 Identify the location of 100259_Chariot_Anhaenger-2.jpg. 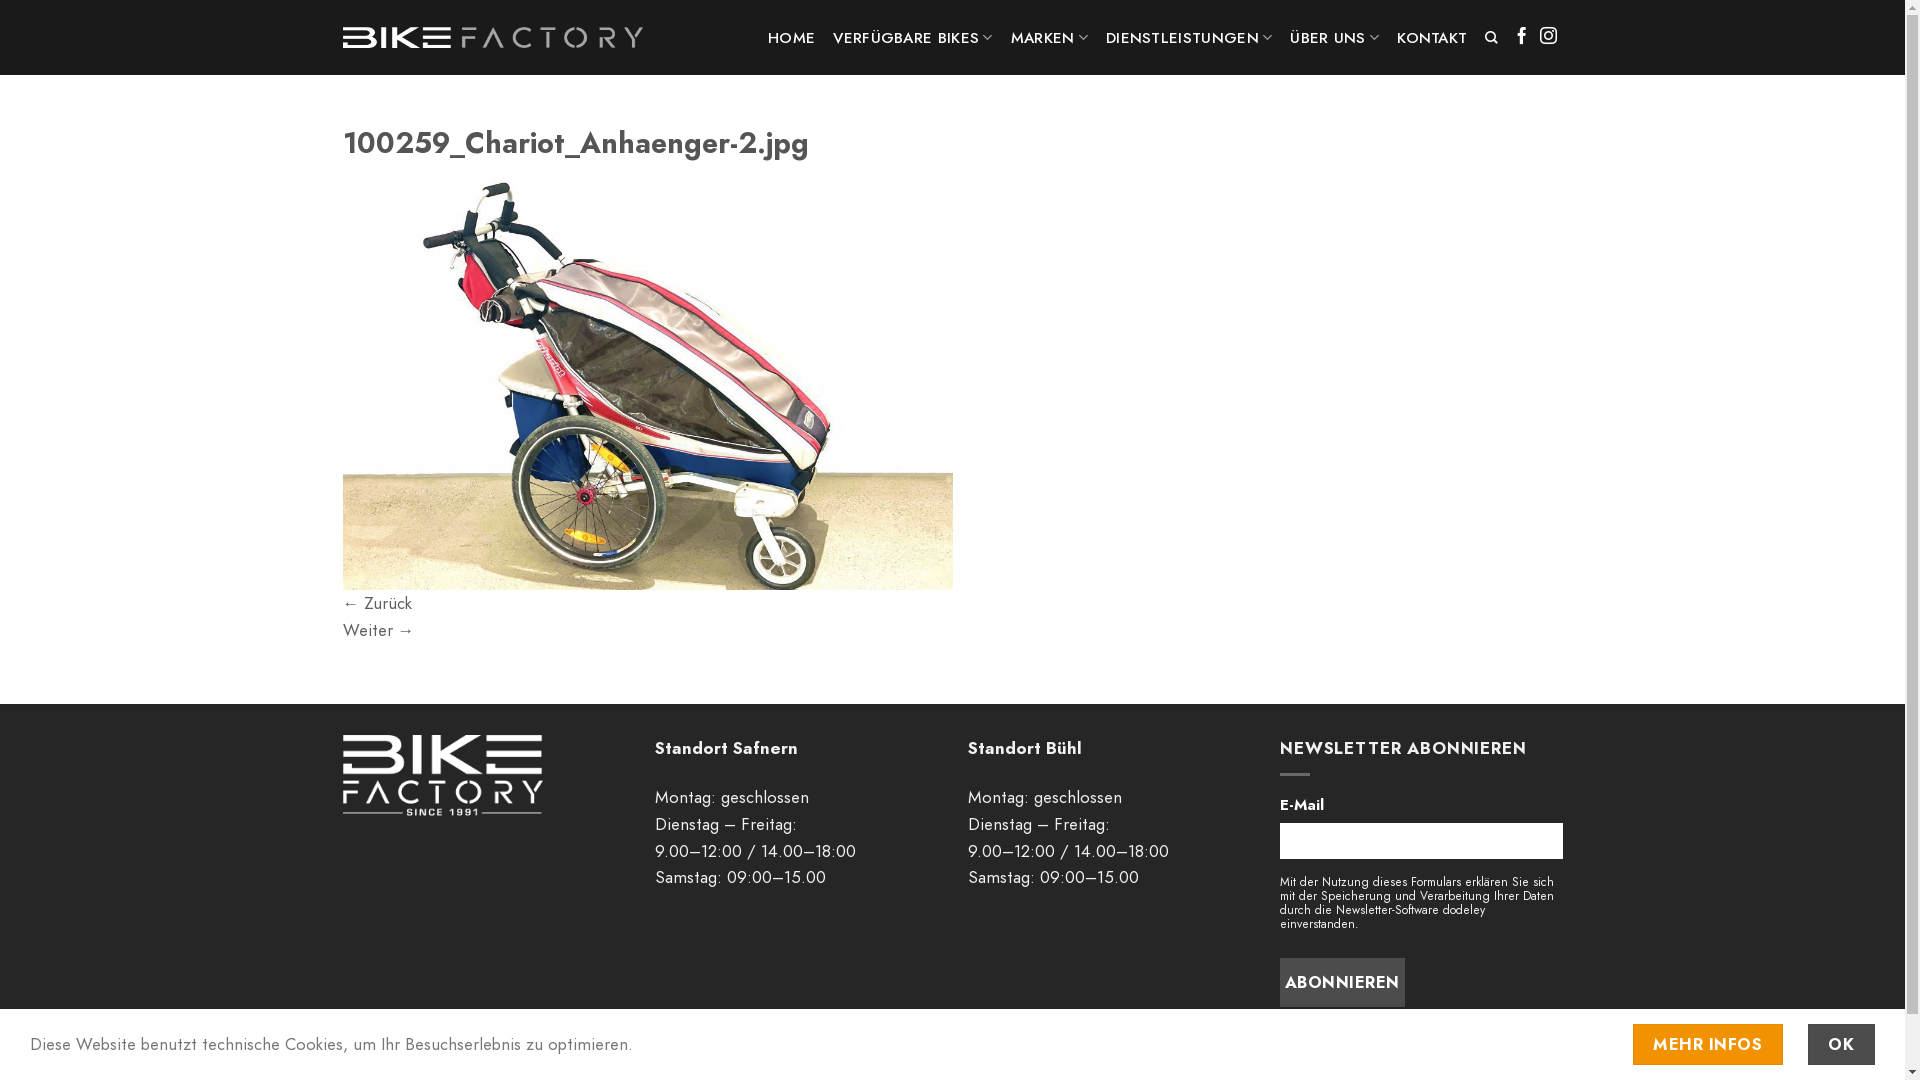
(647, 381).